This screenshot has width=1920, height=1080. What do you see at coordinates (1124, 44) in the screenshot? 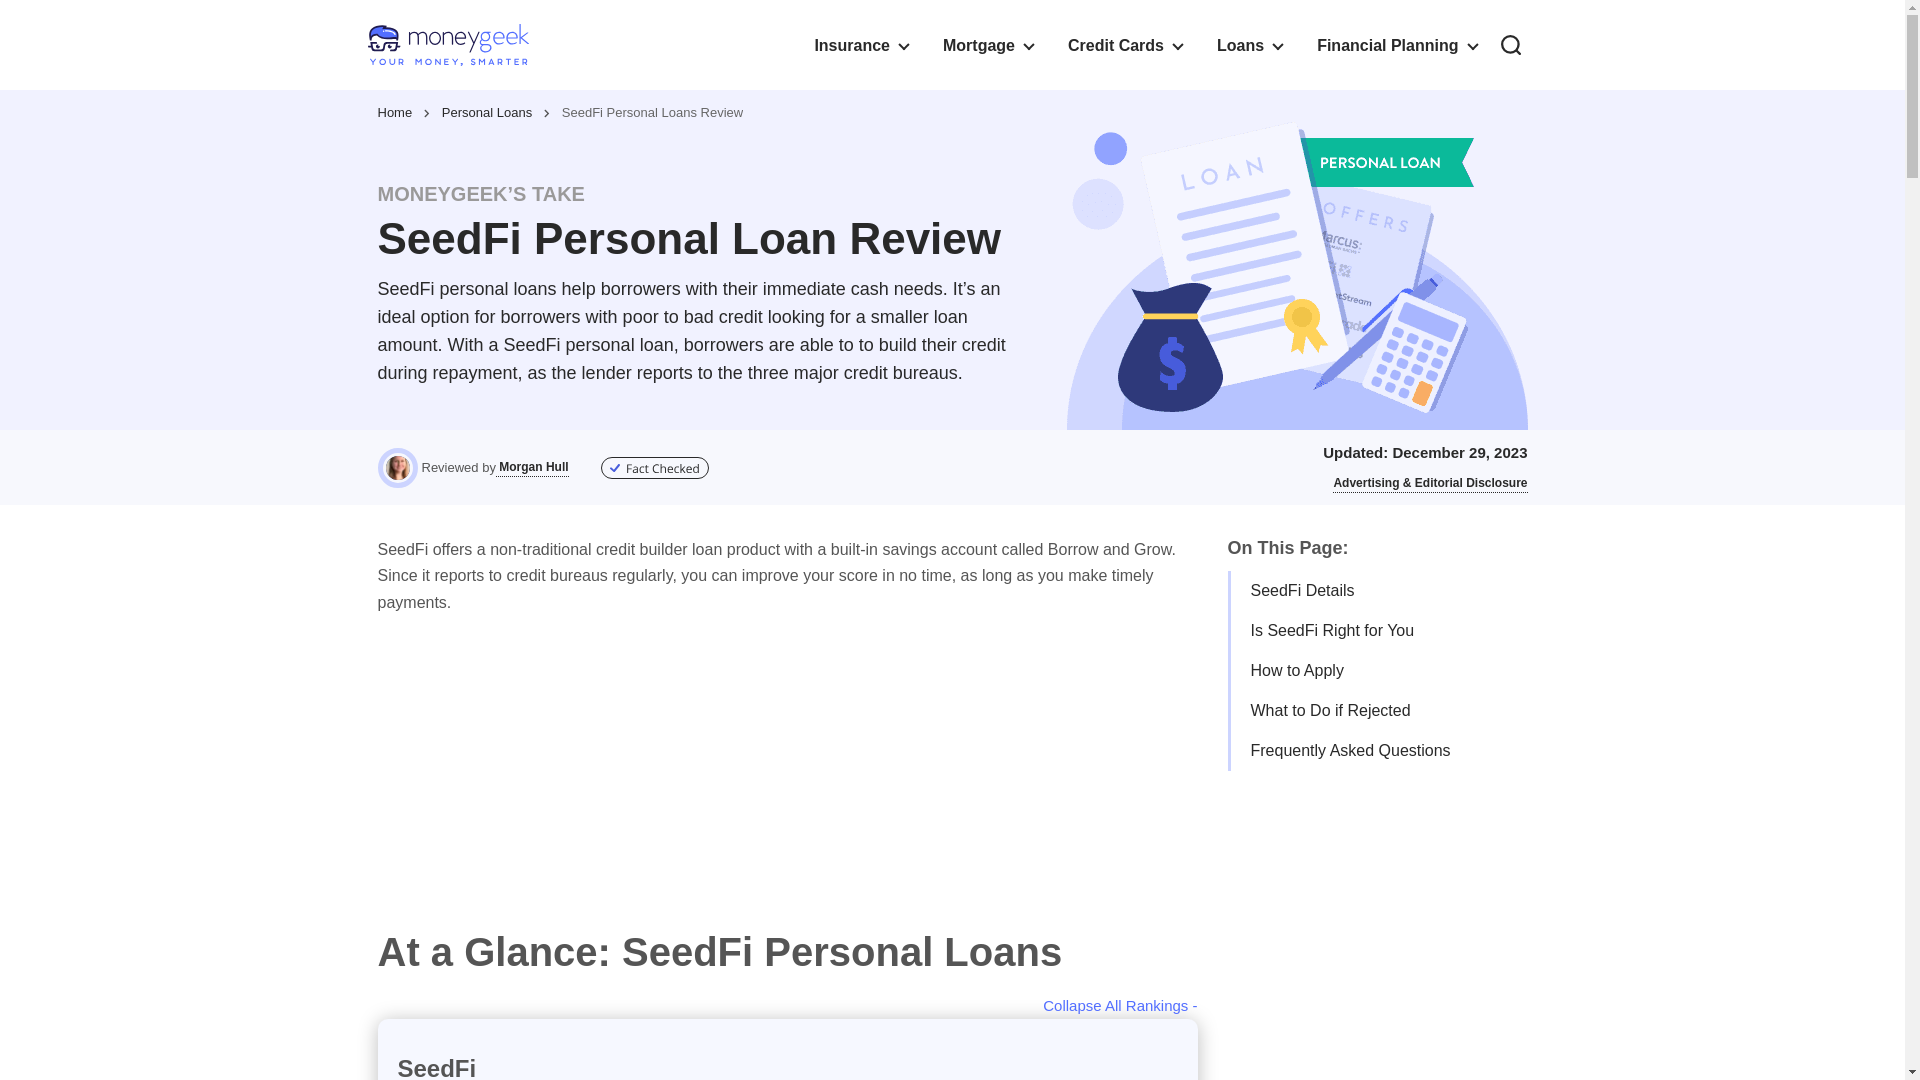
I see `Credit Cards` at bounding box center [1124, 44].